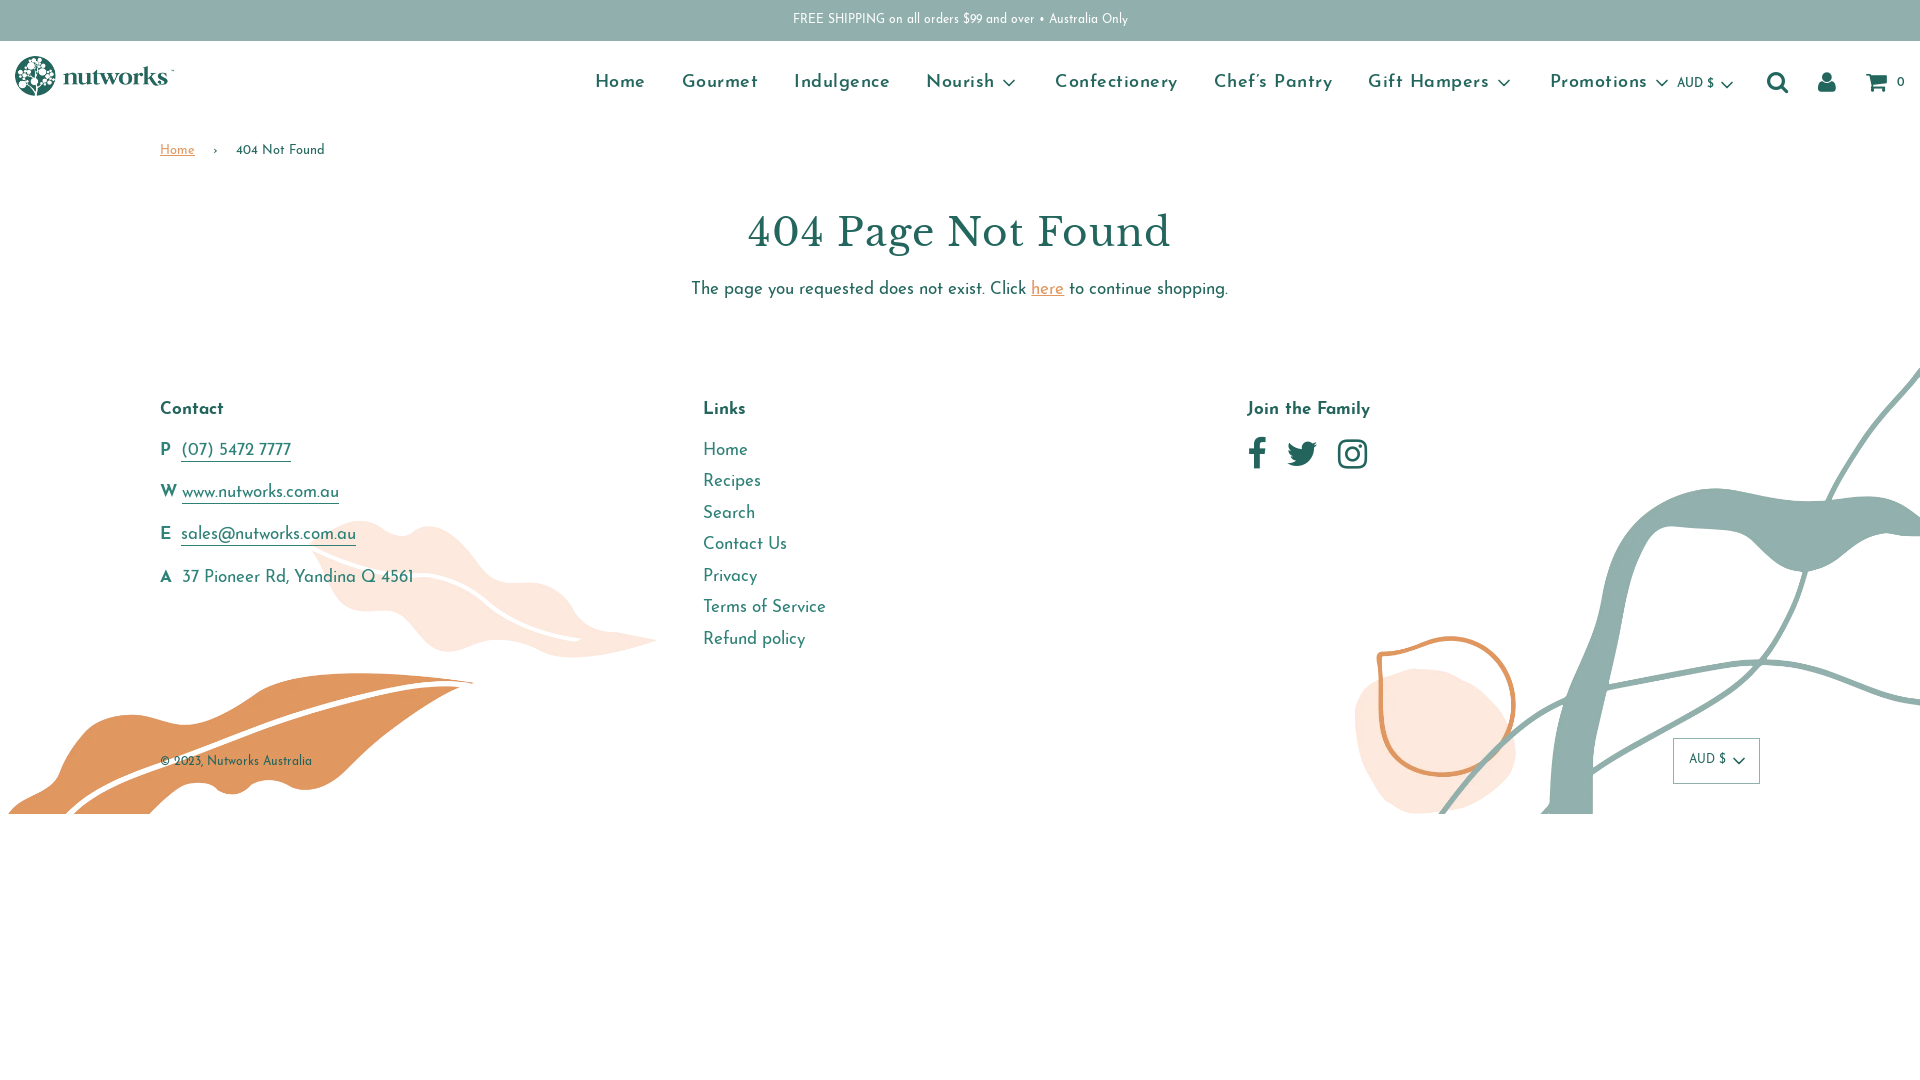  What do you see at coordinates (1441, 83) in the screenshot?
I see `Gift Hampers` at bounding box center [1441, 83].